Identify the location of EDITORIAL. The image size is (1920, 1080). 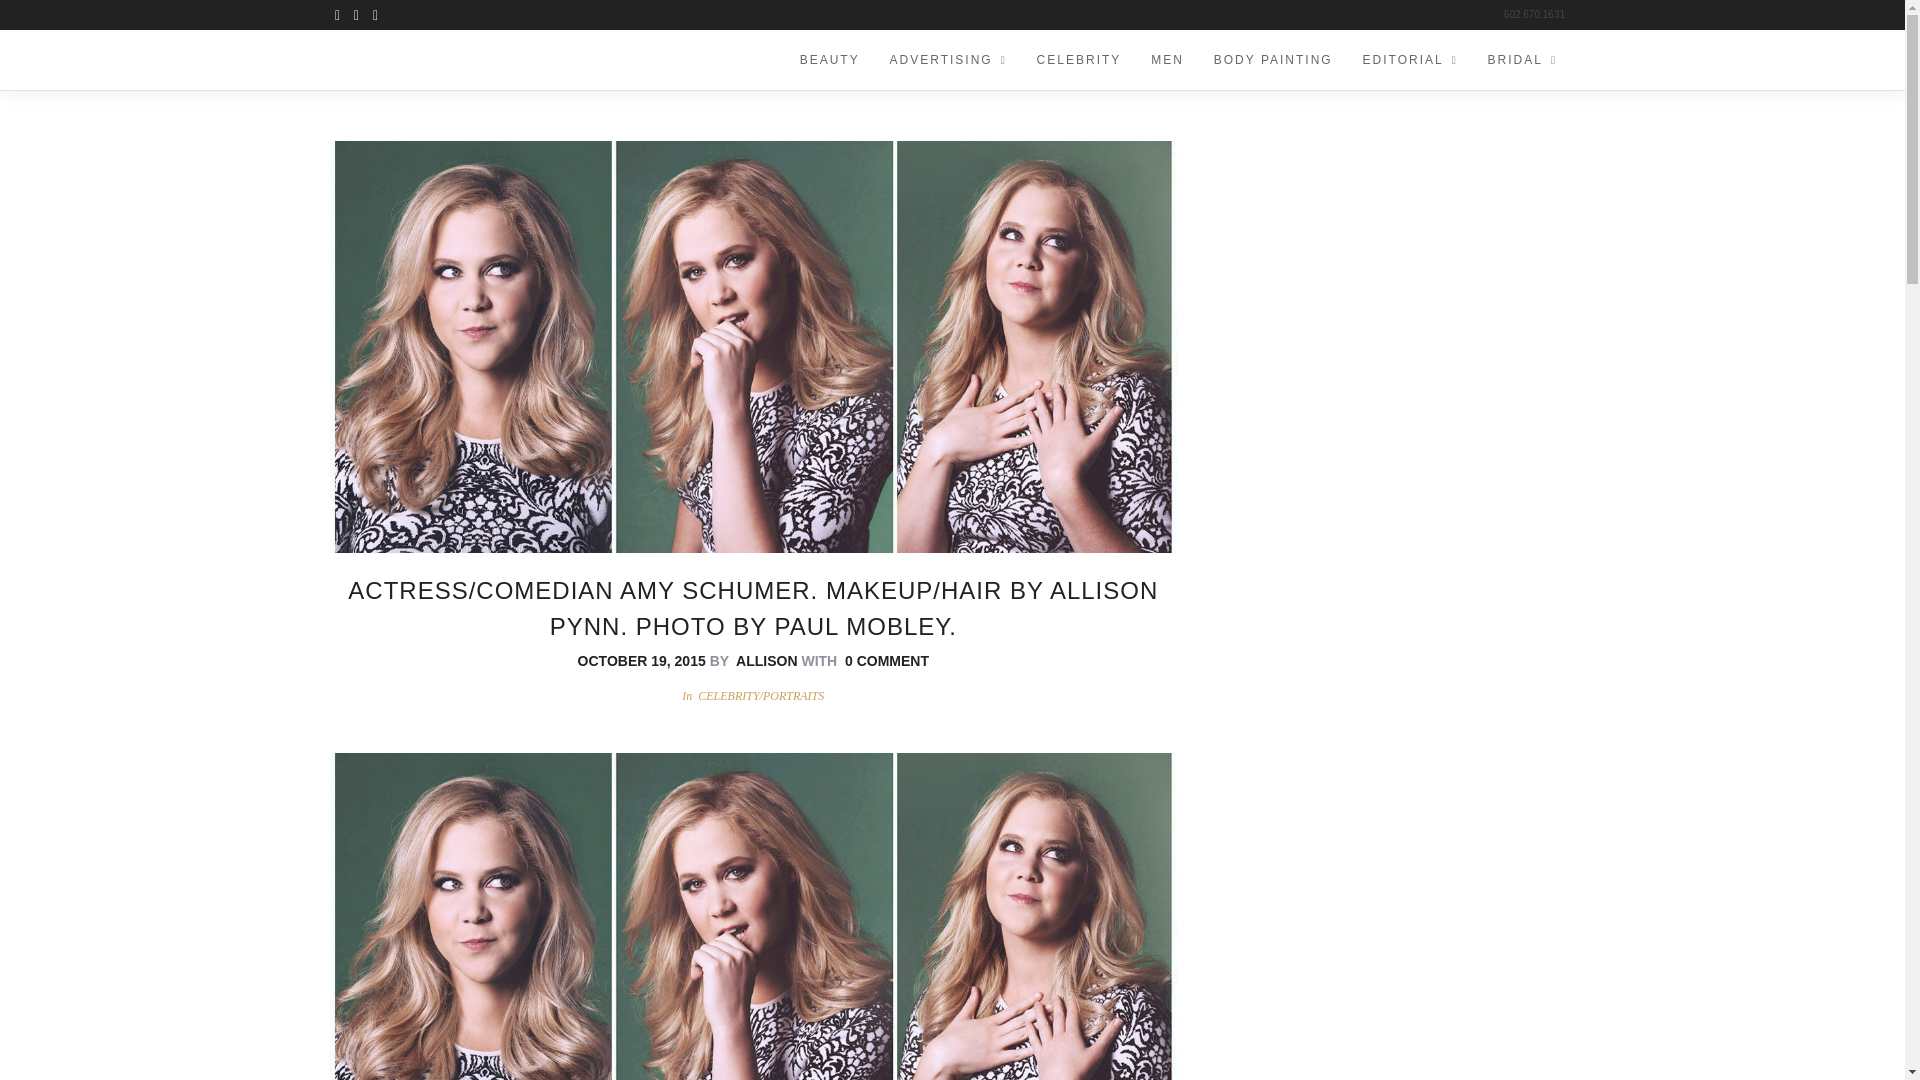
(1410, 60).